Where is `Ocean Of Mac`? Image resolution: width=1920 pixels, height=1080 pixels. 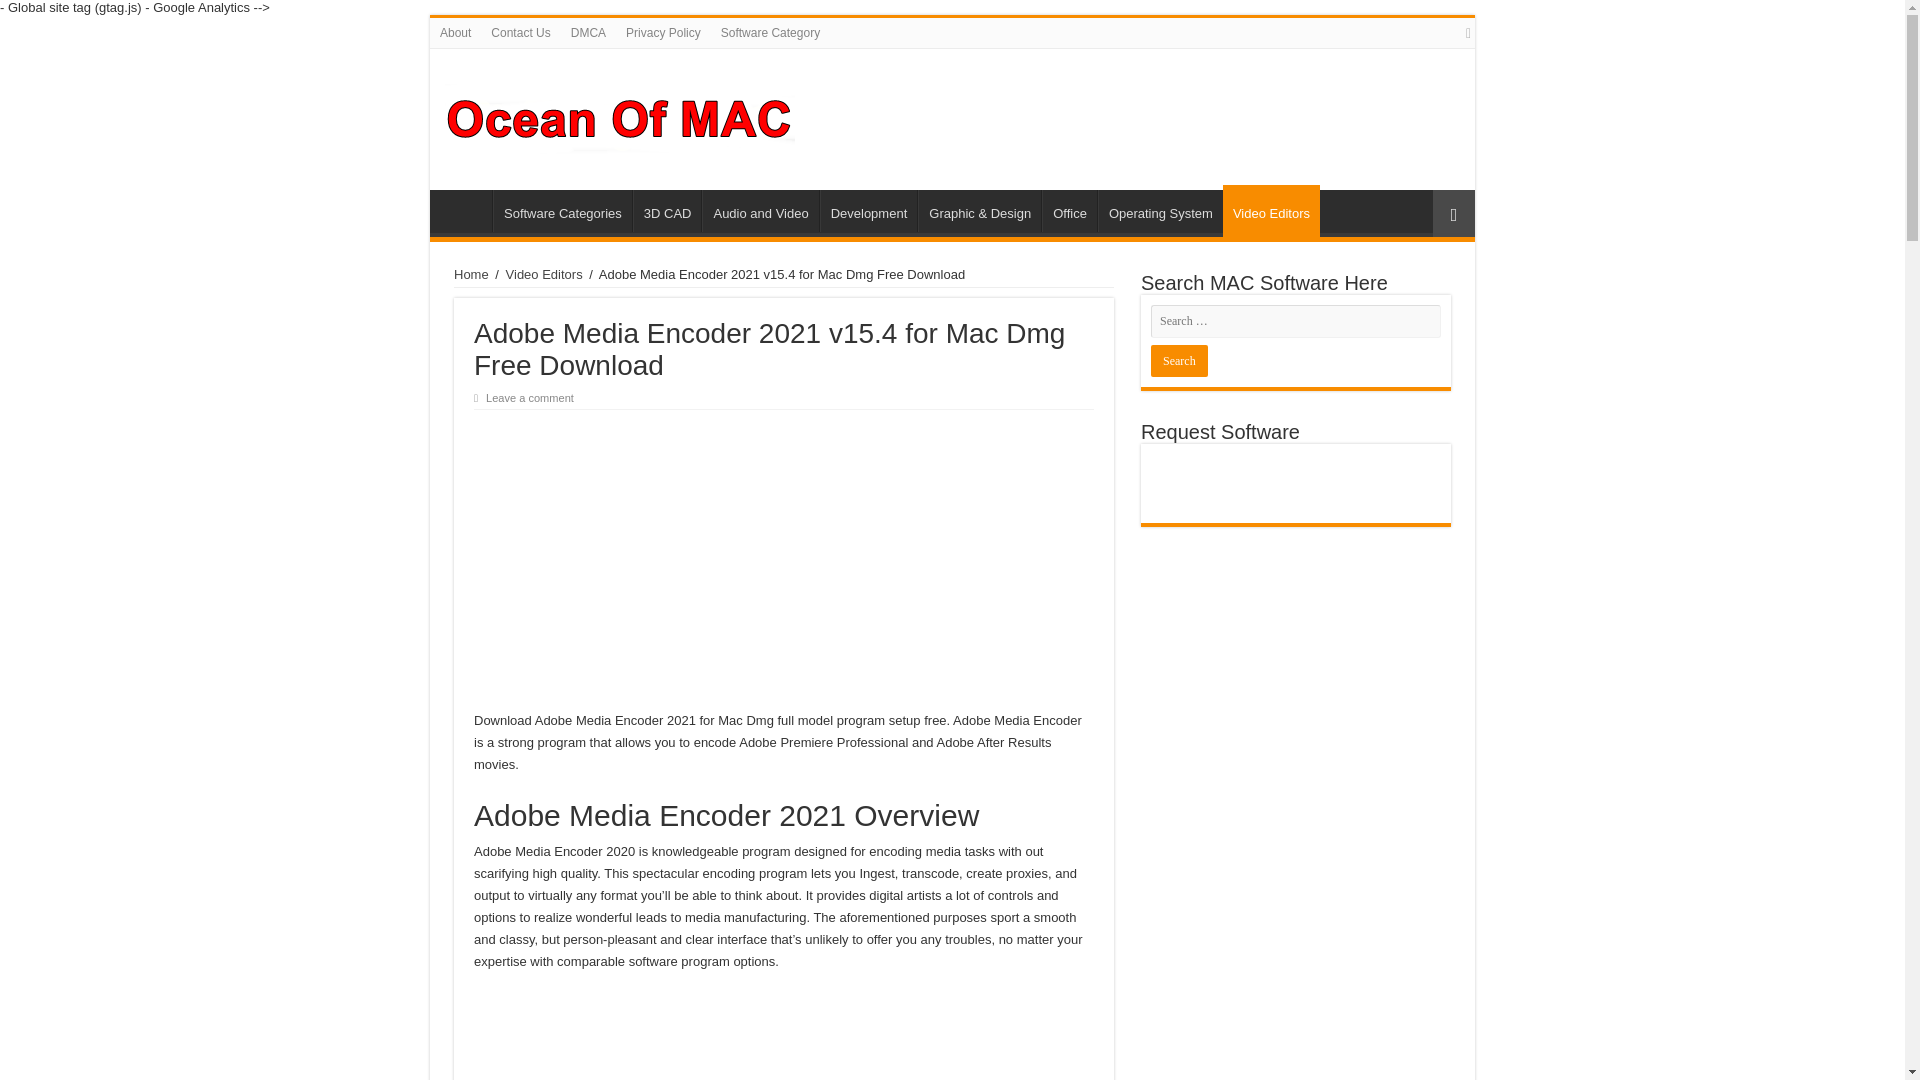
Ocean Of Mac is located at coordinates (620, 116).